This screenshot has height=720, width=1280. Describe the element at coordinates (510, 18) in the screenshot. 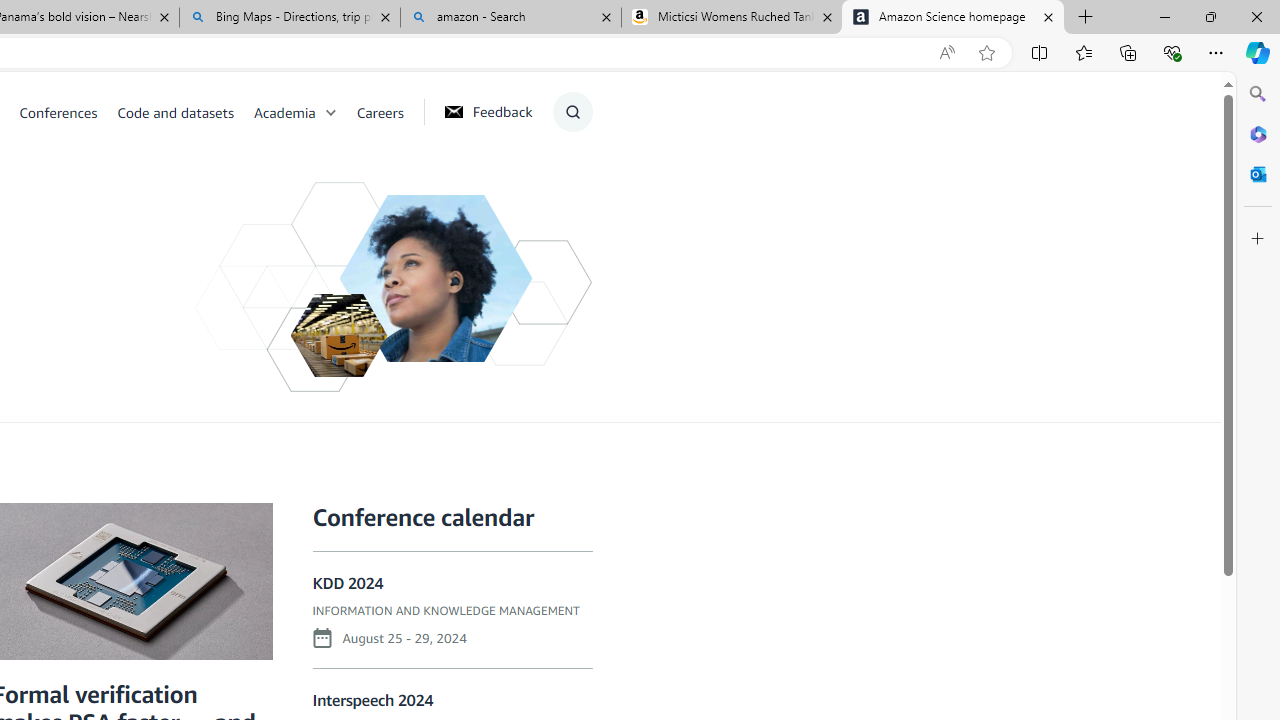

I see `amazon - Search` at that location.